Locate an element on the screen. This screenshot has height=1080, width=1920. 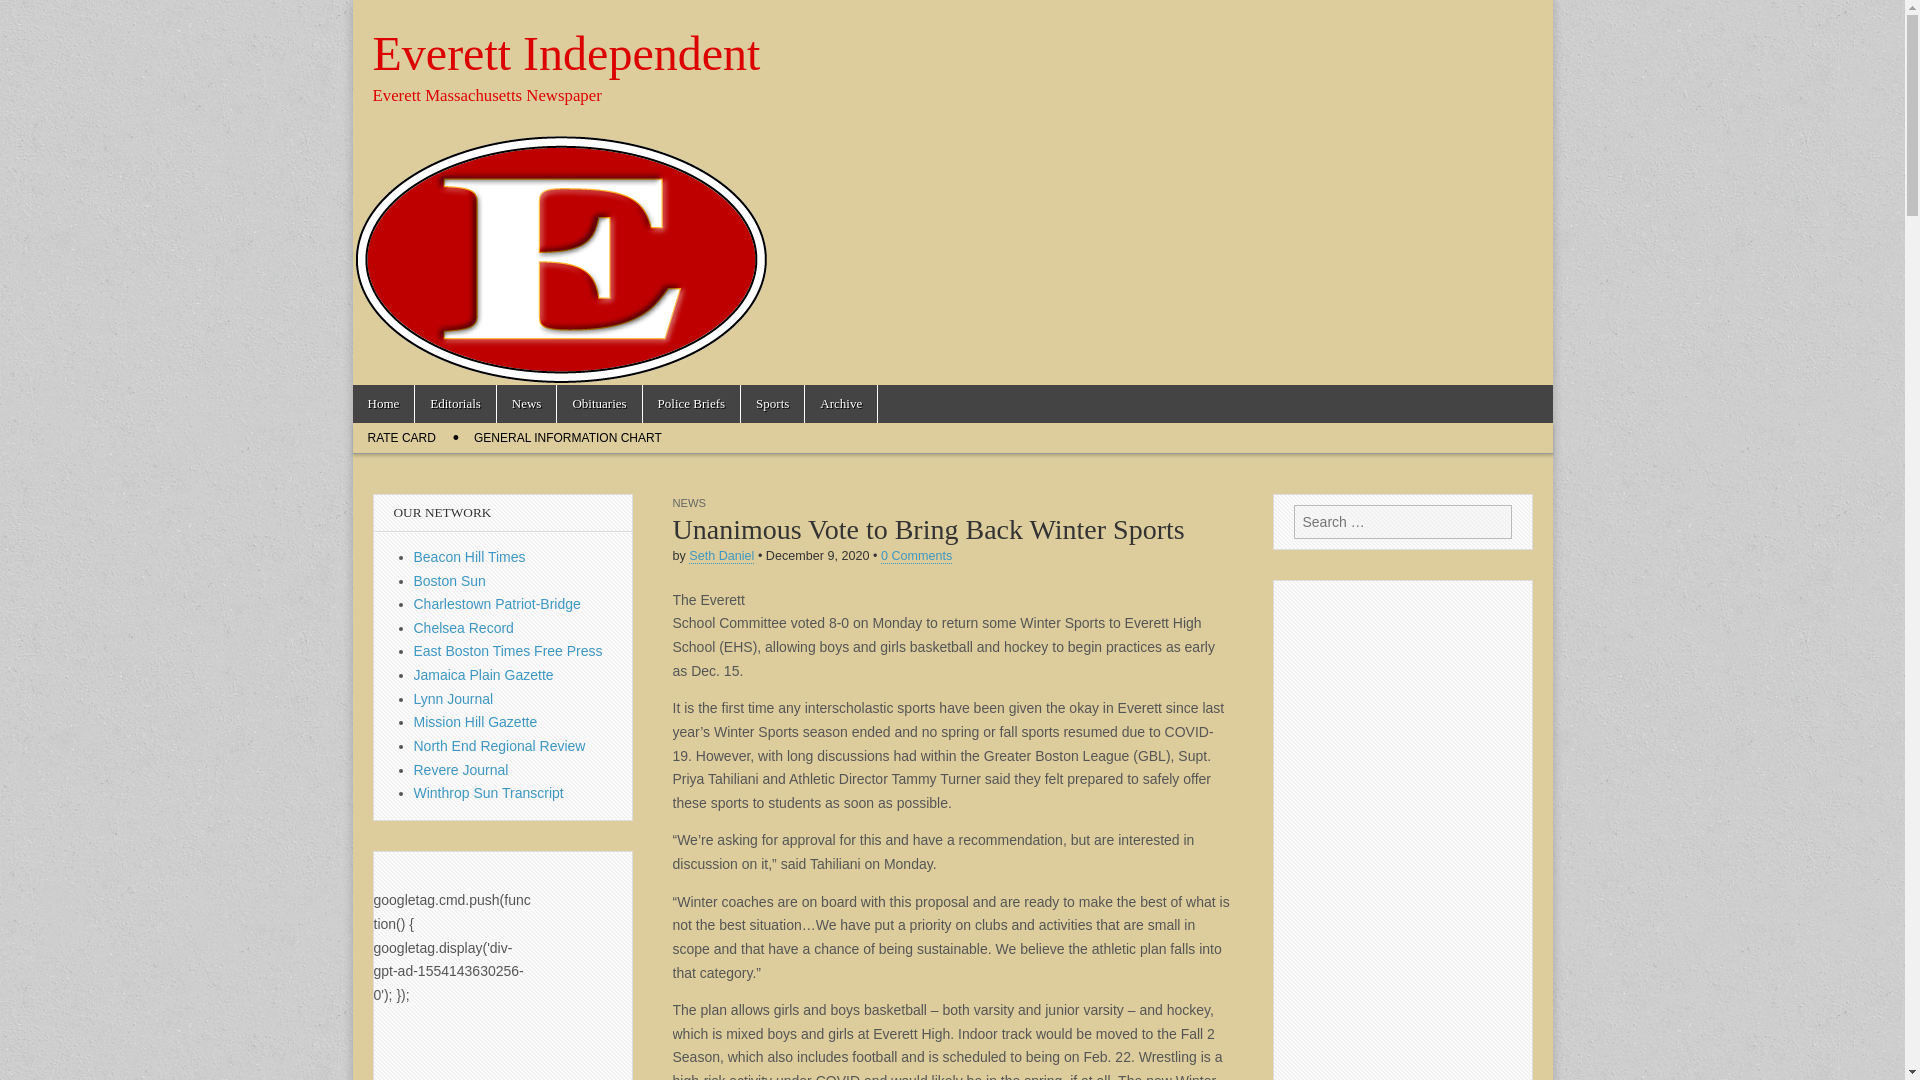
Mission Hill Gazette is located at coordinates (476, 722).